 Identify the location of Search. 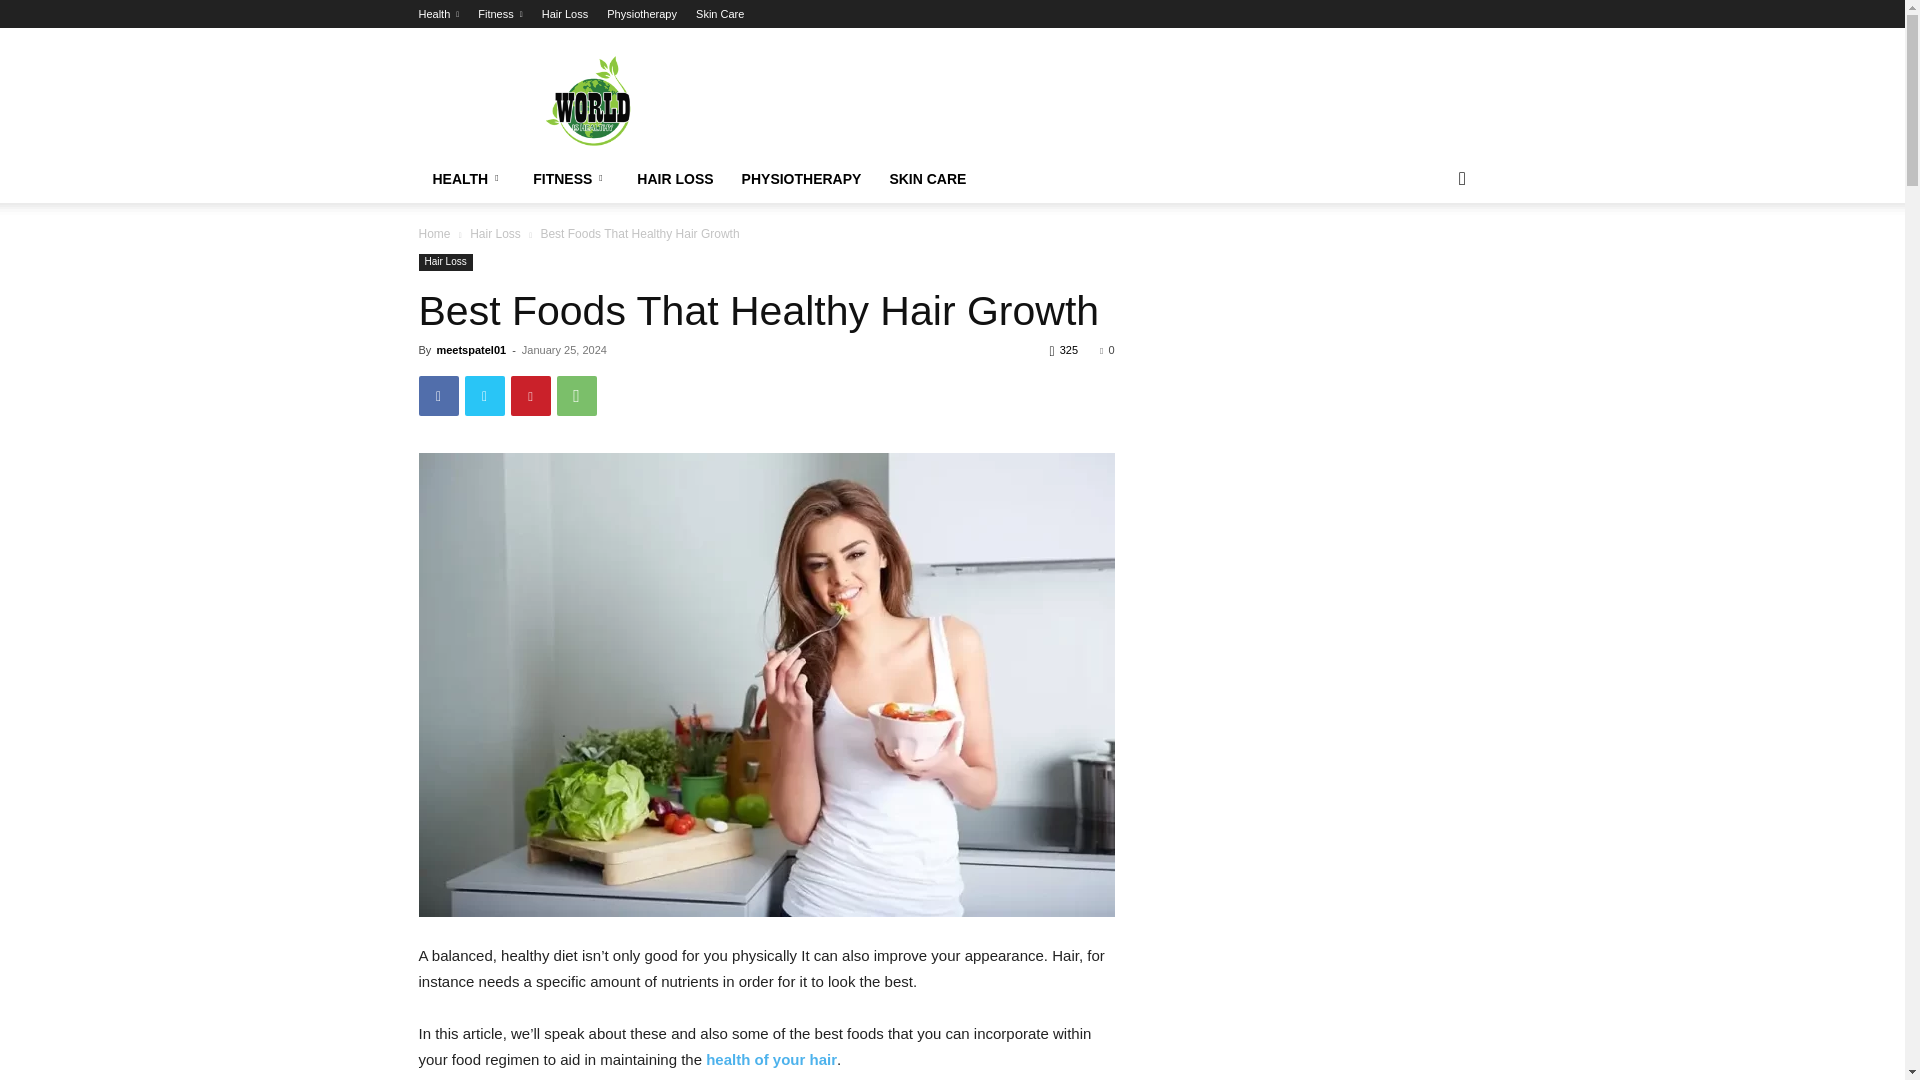
(1430, 259).